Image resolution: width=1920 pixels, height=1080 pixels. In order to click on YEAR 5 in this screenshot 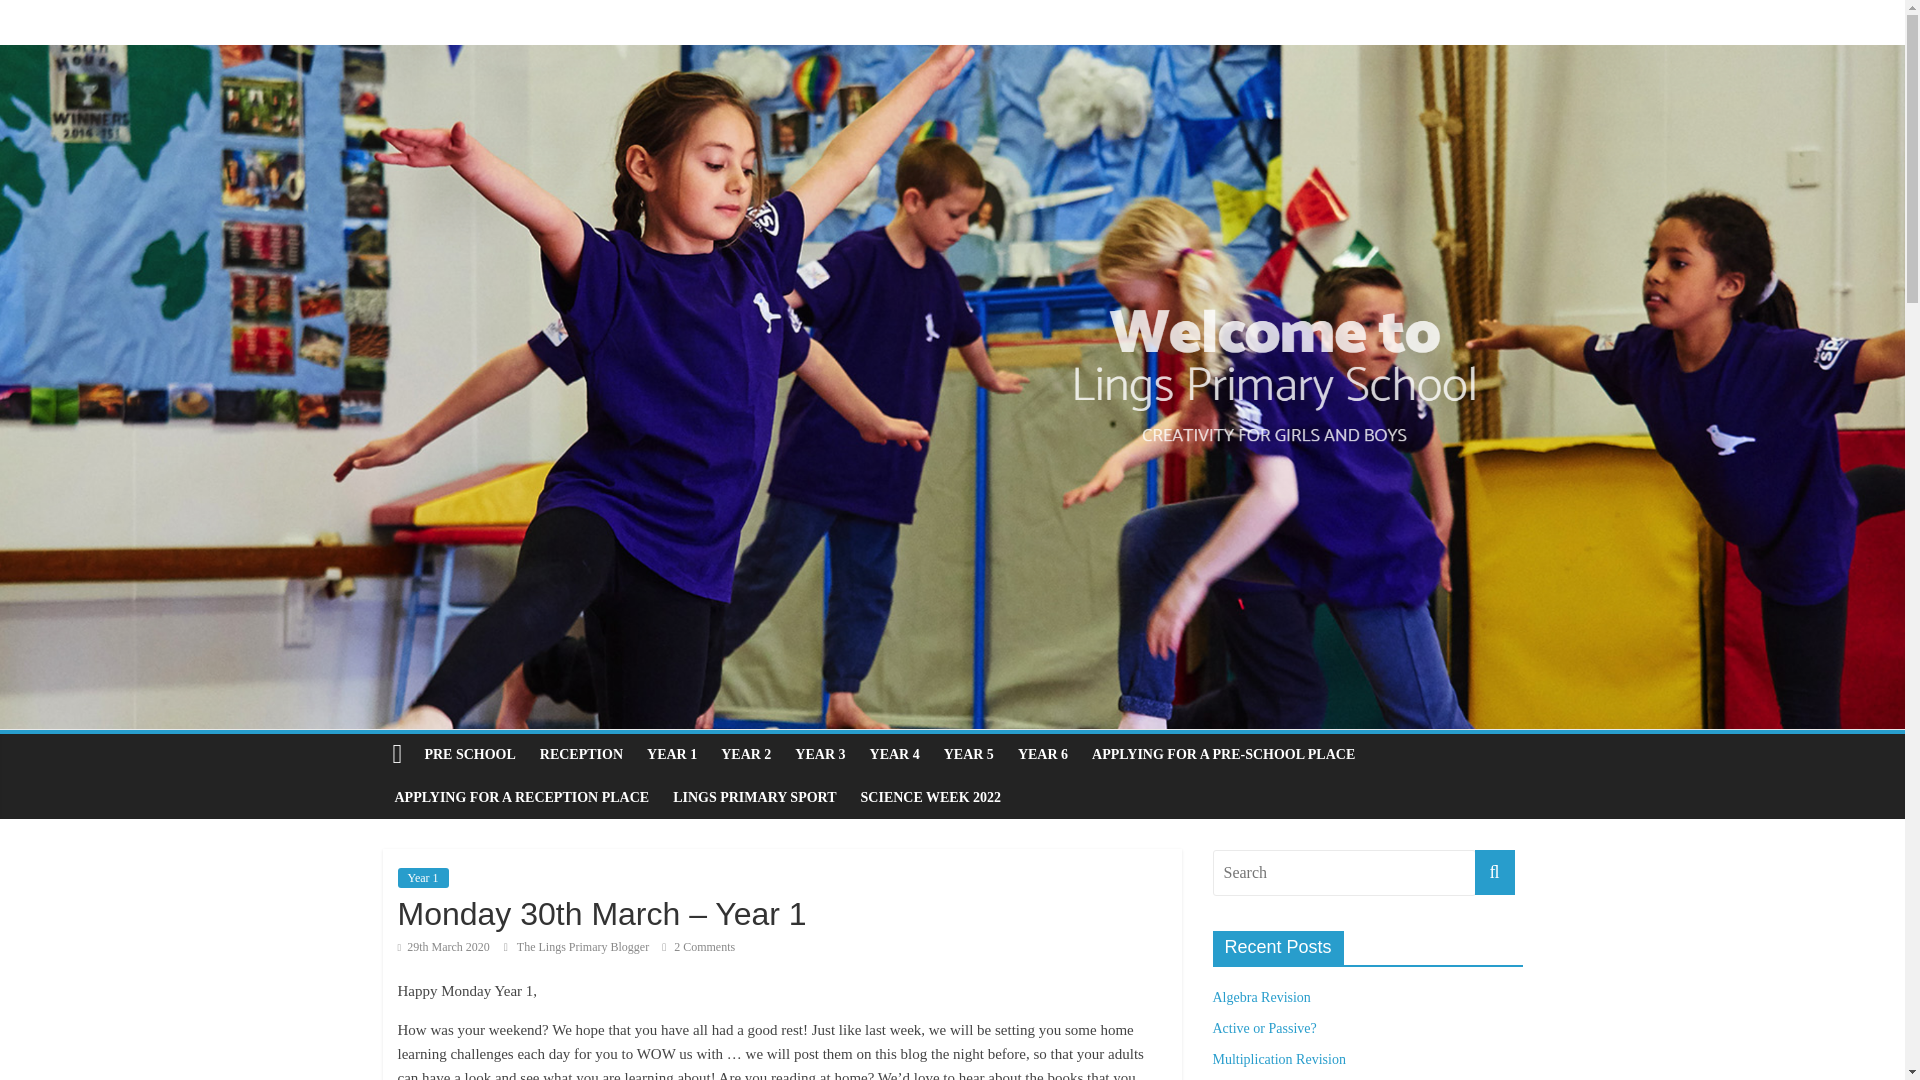, I will do `click(968, 755)`.